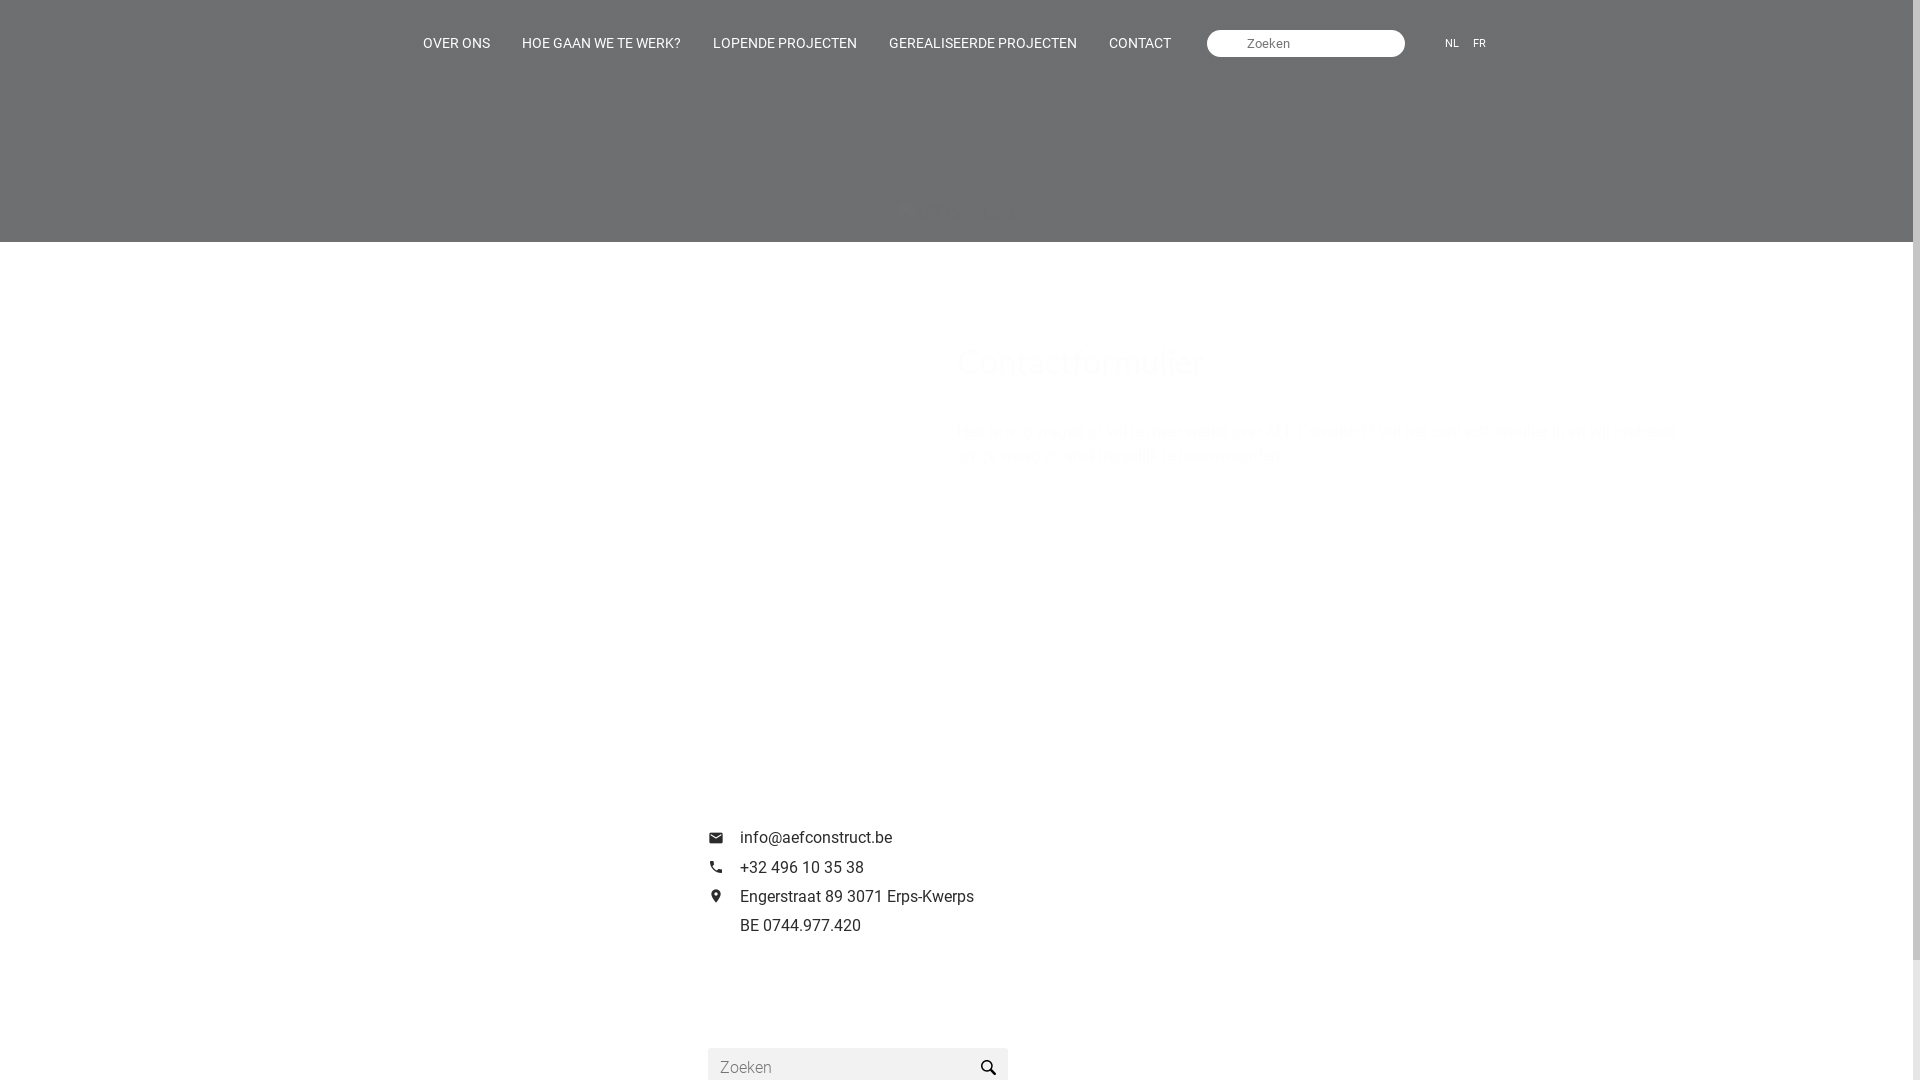 The width and height of the screenshot is (1920, 1080). I want to click on Share via mail, so click(1456, 669).